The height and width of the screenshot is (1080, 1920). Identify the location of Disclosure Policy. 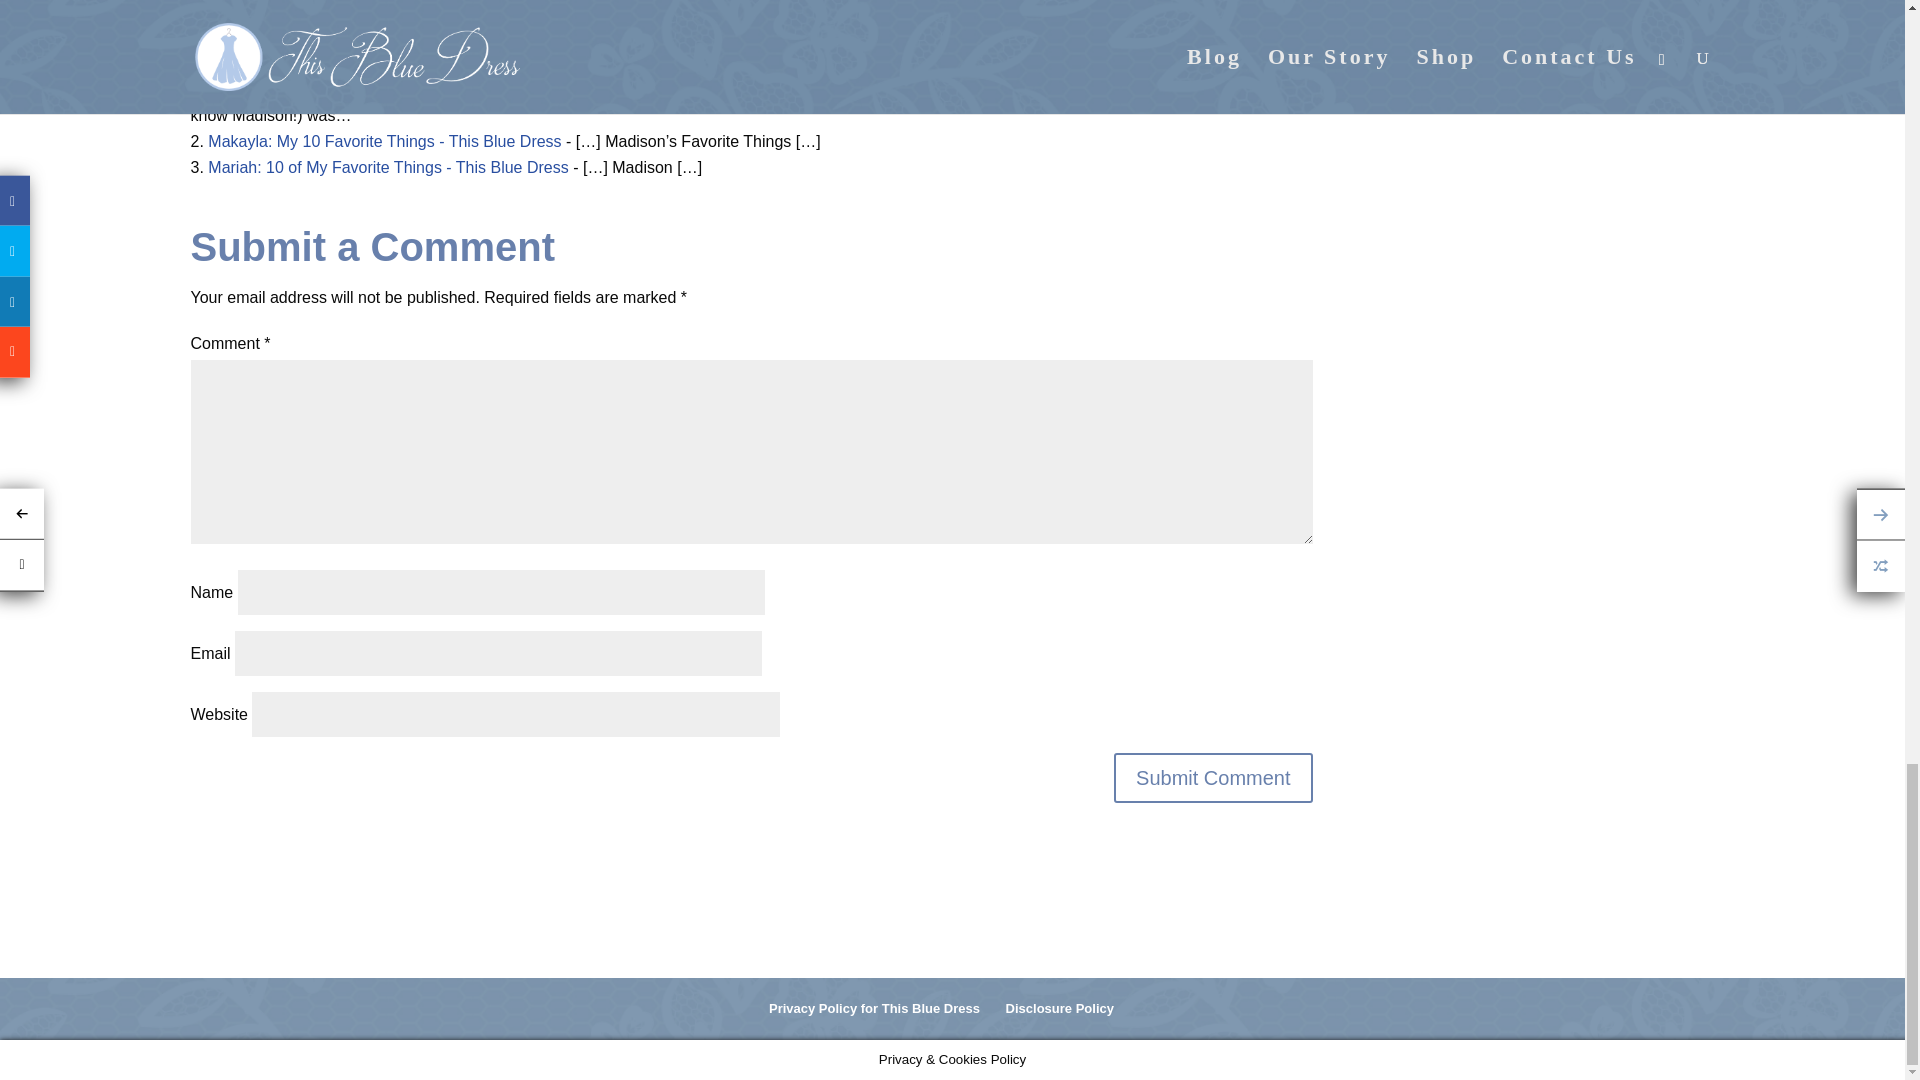
(1060, 1008).